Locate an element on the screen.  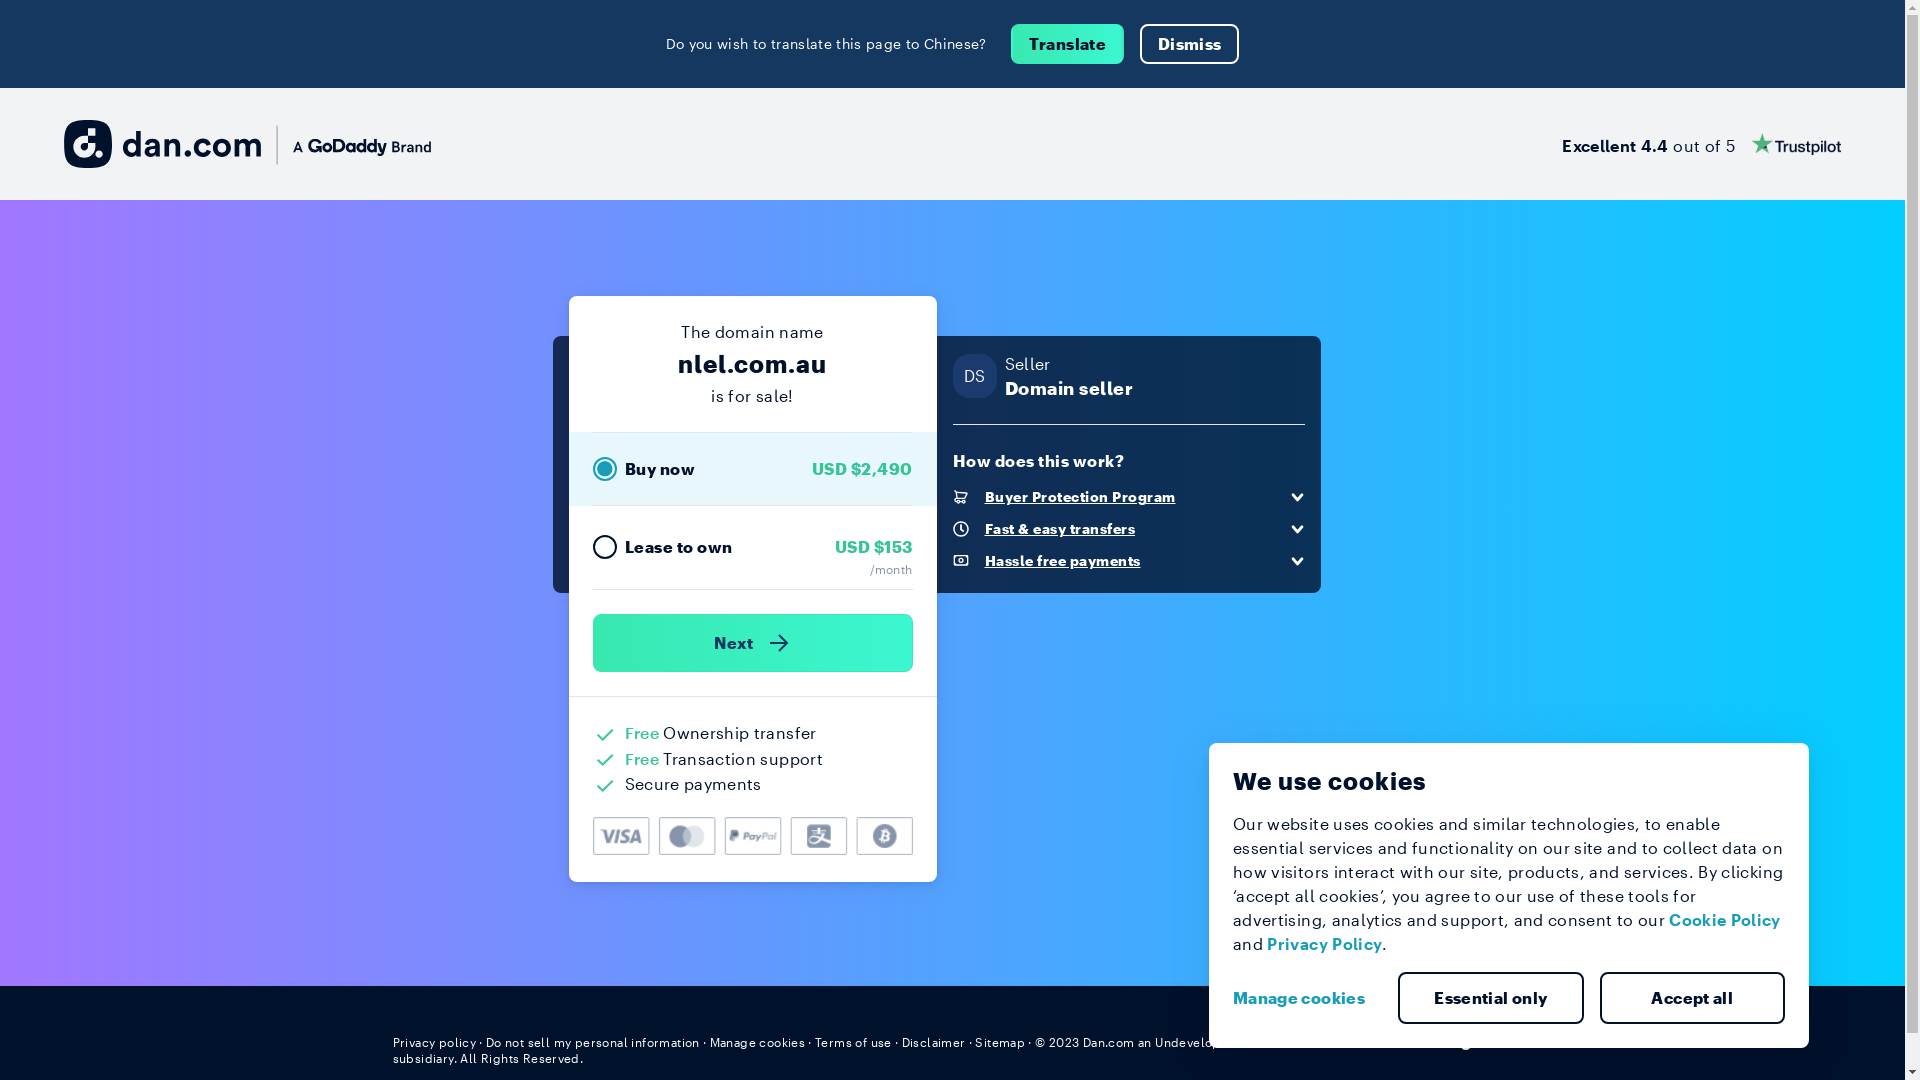
Terms of use is located at coordinates (854, 1042).